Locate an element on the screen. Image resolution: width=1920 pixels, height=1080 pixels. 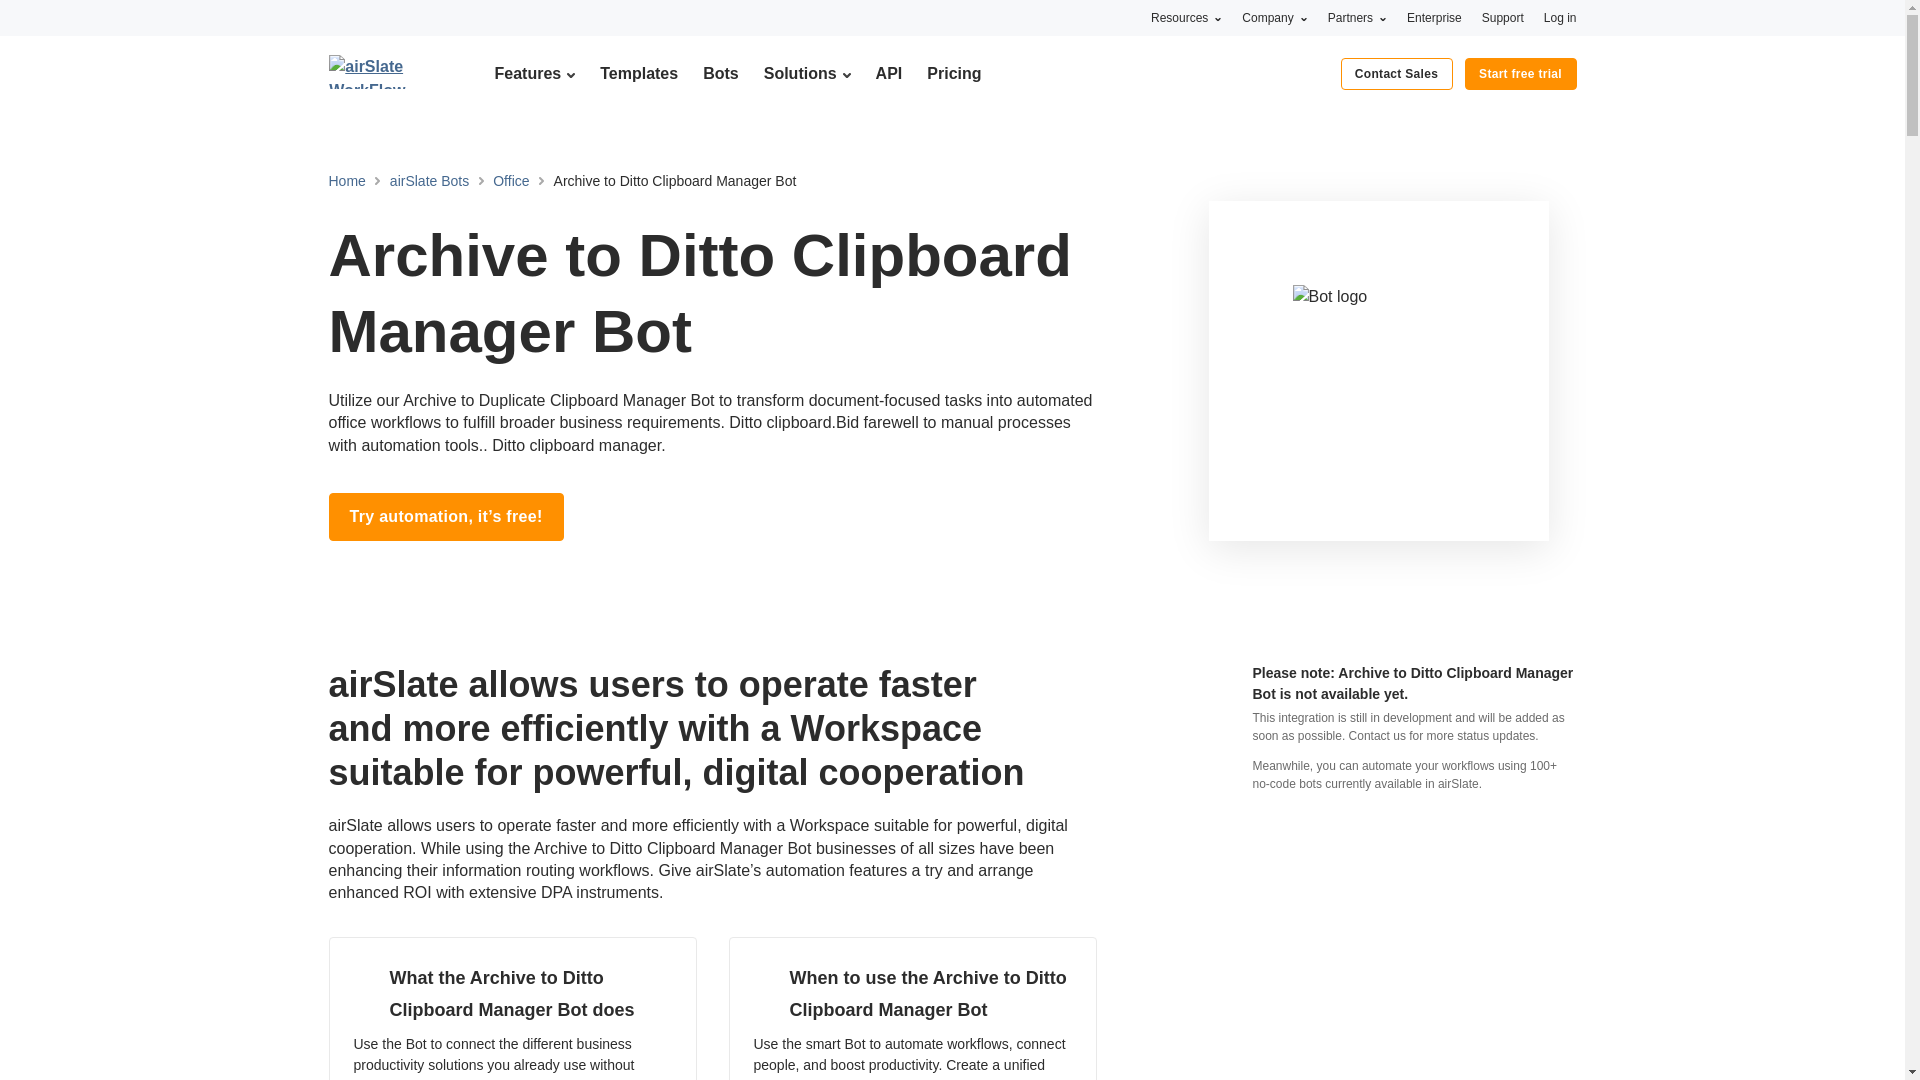
Resources is located at coordinates (1186, 17).